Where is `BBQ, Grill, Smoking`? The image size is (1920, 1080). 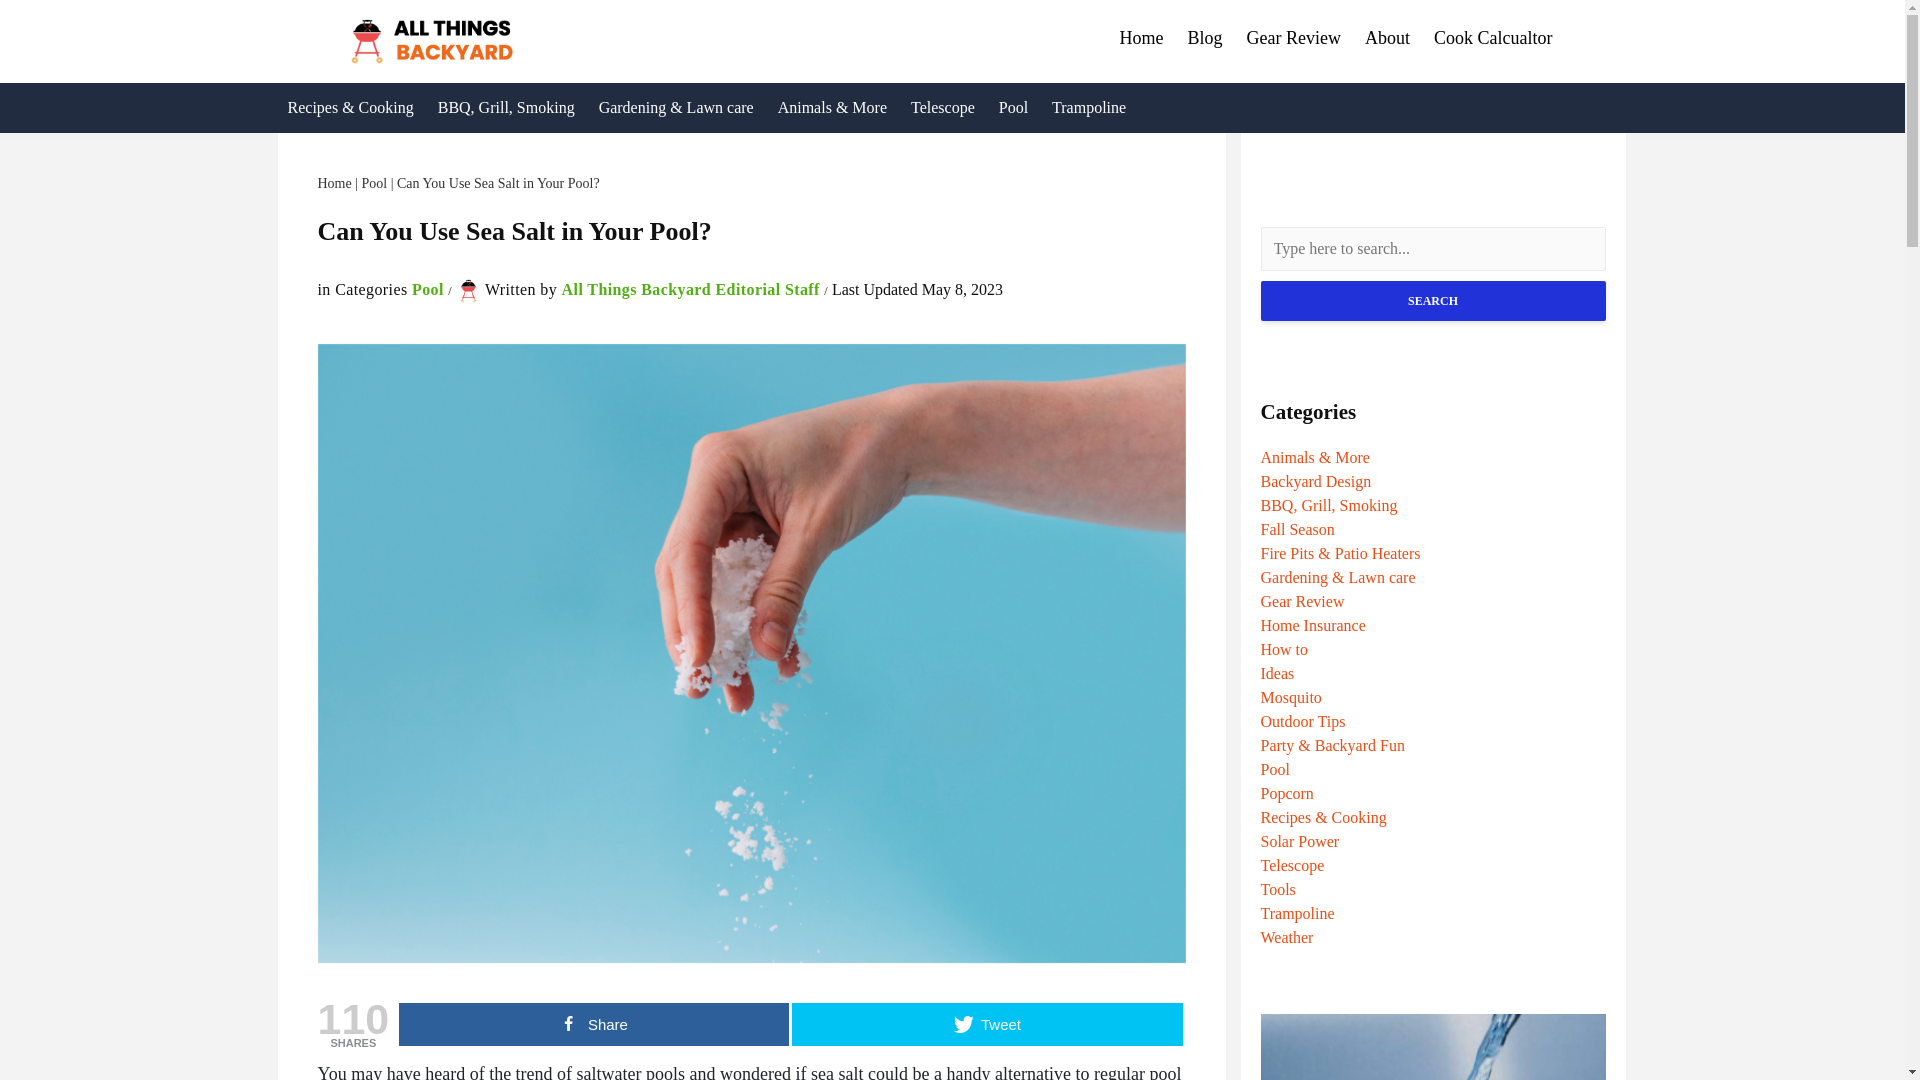 BBQ, Grill, Smoking is located at coordinates (506, 108).